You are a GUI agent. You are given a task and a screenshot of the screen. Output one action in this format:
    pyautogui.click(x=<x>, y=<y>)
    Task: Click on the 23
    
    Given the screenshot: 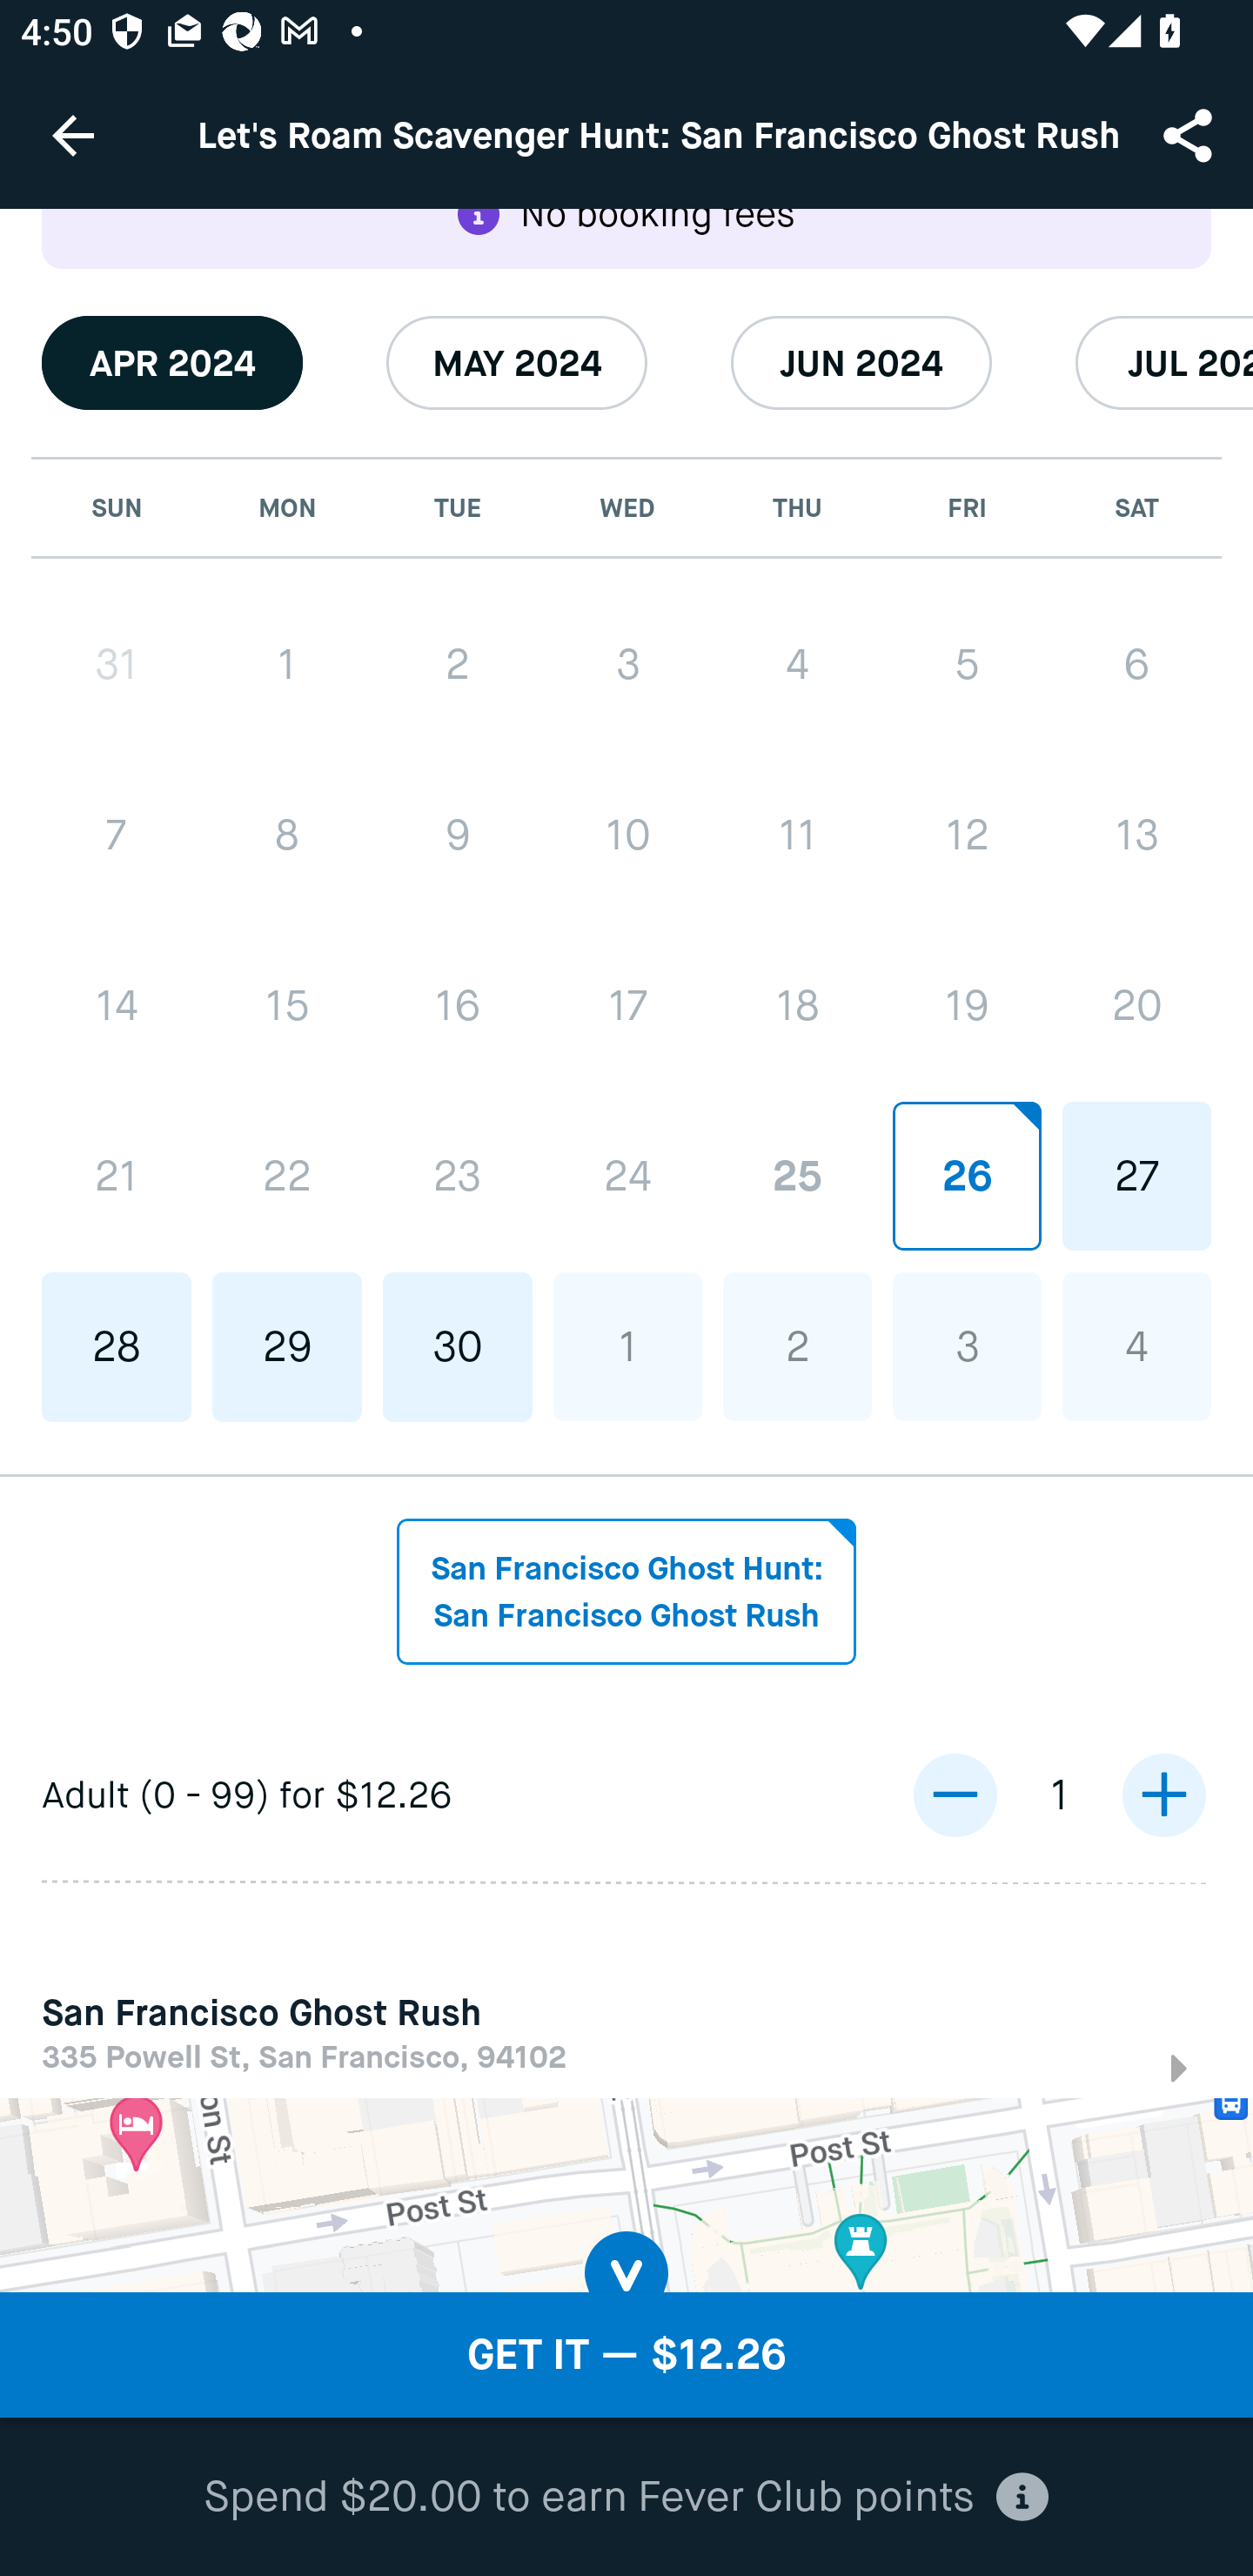 What is the action you would take?
    pyautogui.click(x=458, y=1177)
    